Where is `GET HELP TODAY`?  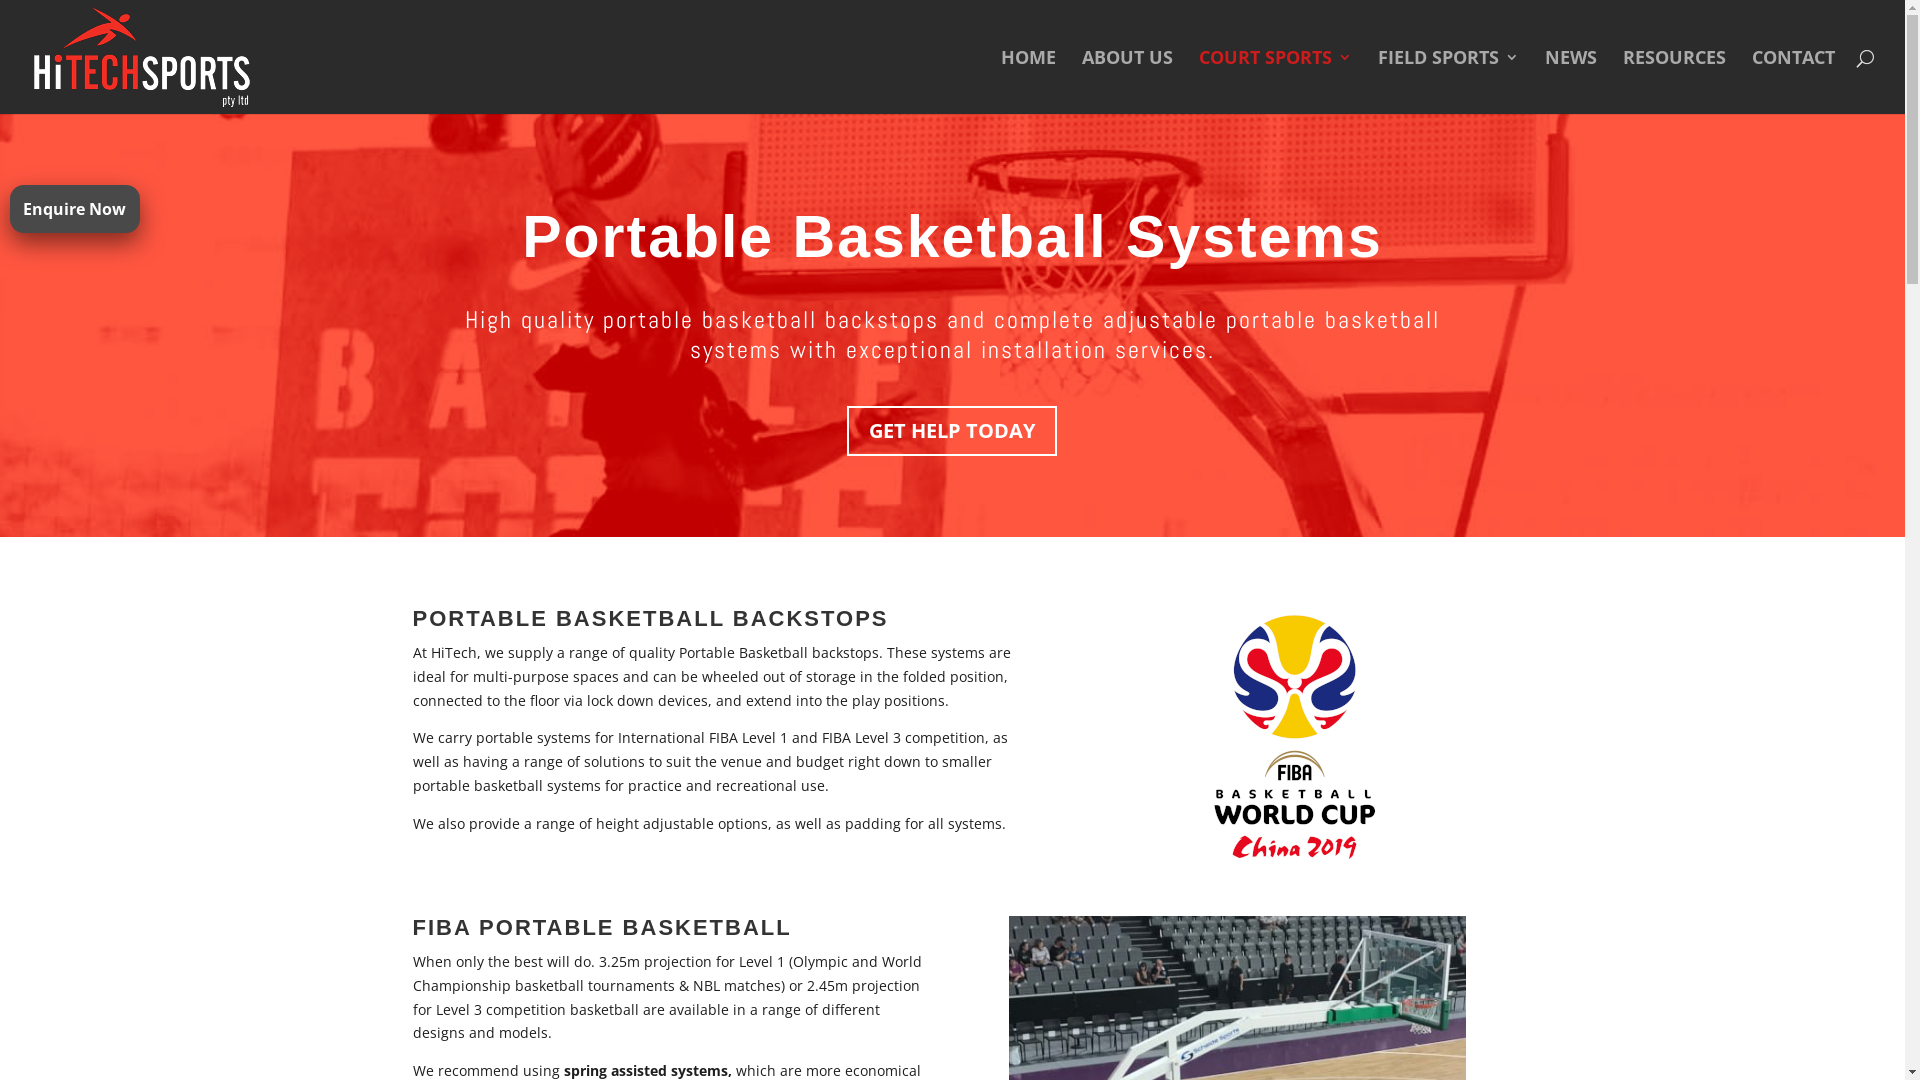
GET HELP TODAY is located at coordinates (952, 431).